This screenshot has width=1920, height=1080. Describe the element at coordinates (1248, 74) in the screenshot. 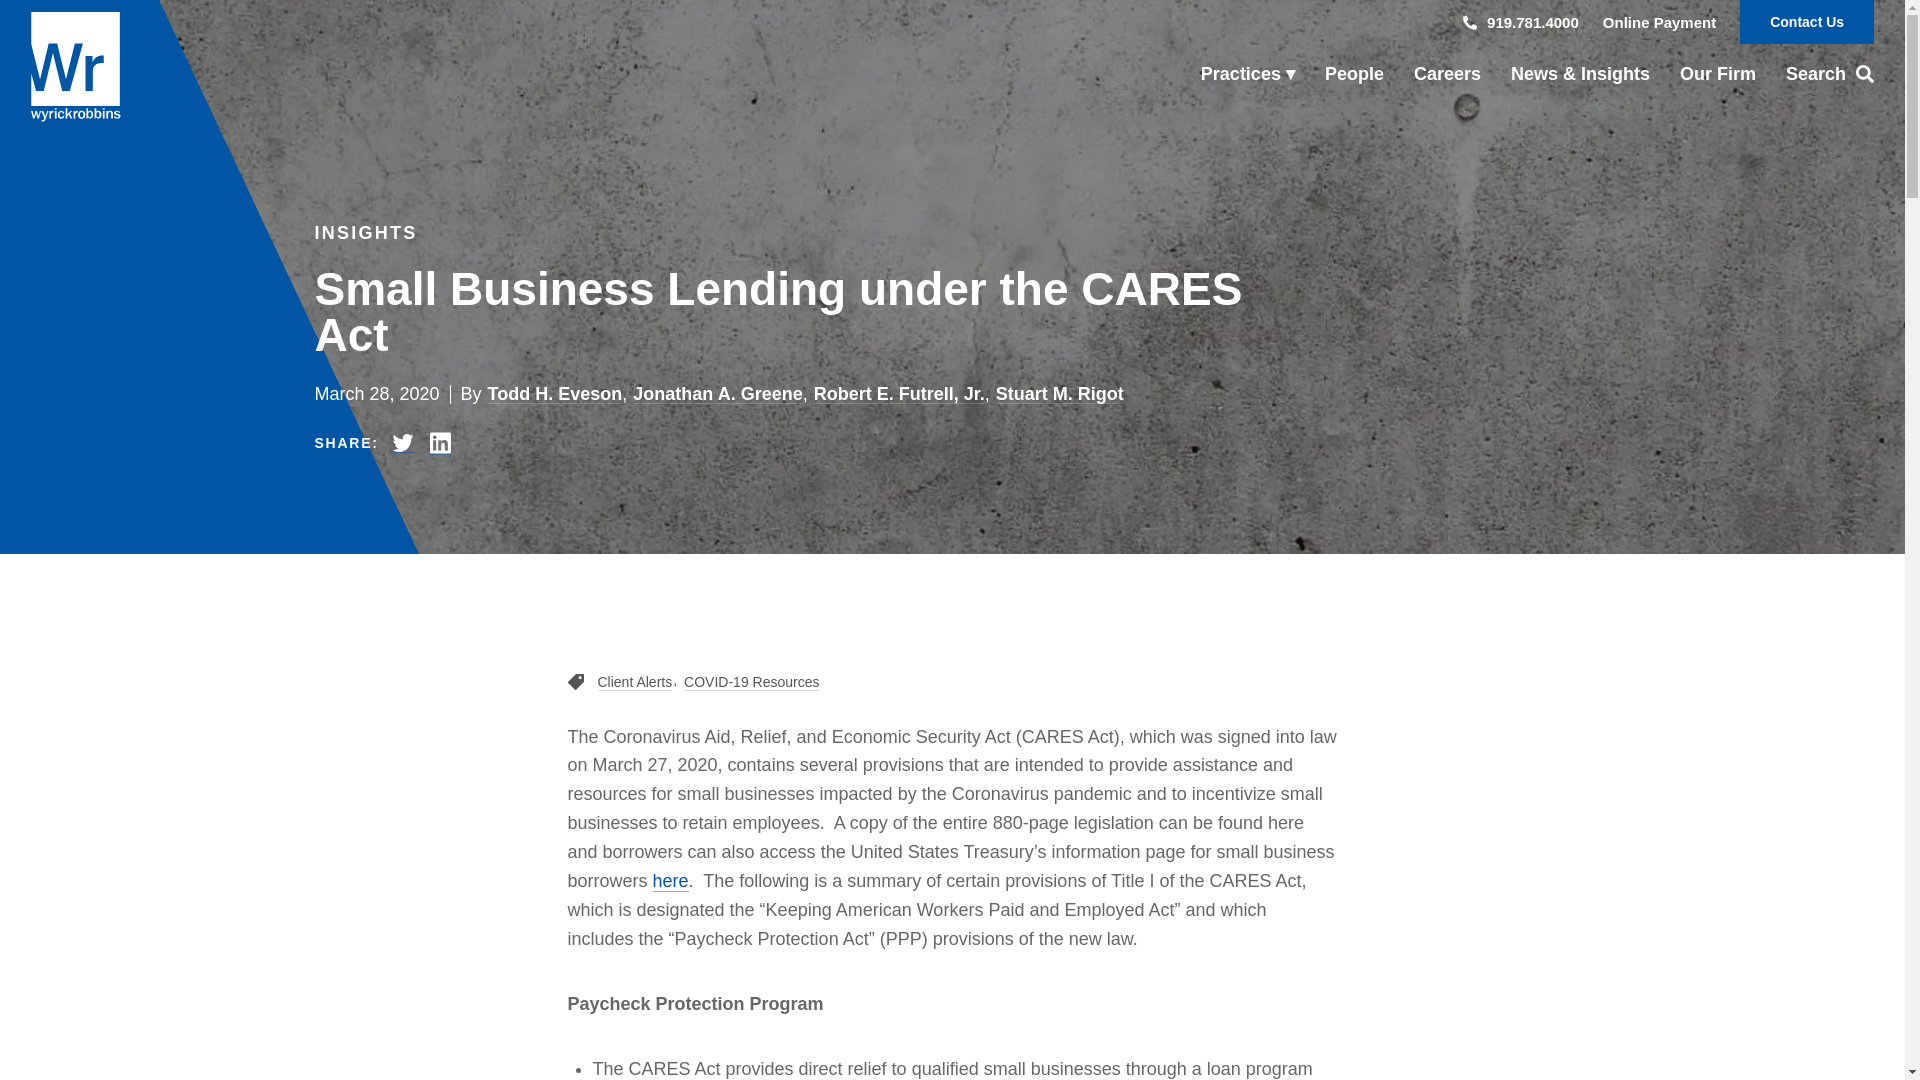

I see `Practices` at that location.